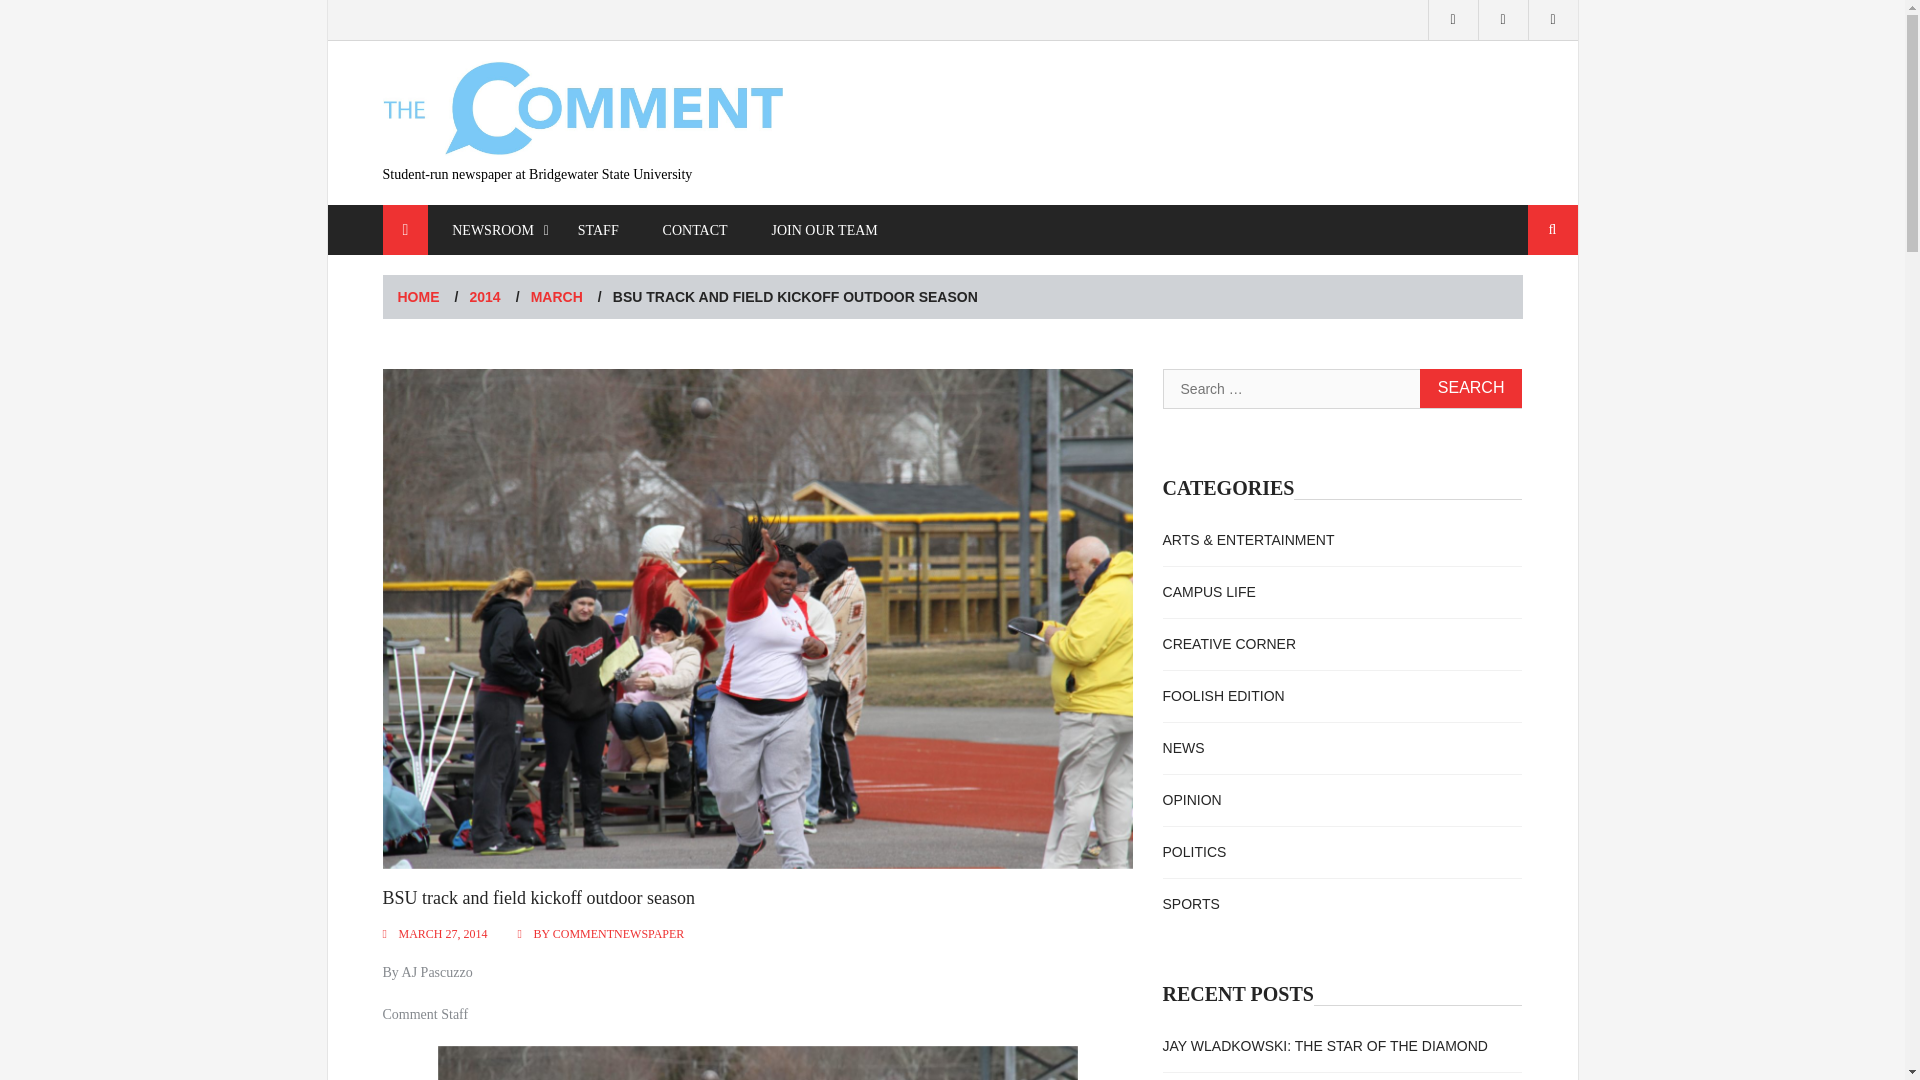 Image resolution: width=1920 pixels, height=1080 pixels. Describe the element at coordinates (418, 296) in the screenshot. I see `HOME` at that location.